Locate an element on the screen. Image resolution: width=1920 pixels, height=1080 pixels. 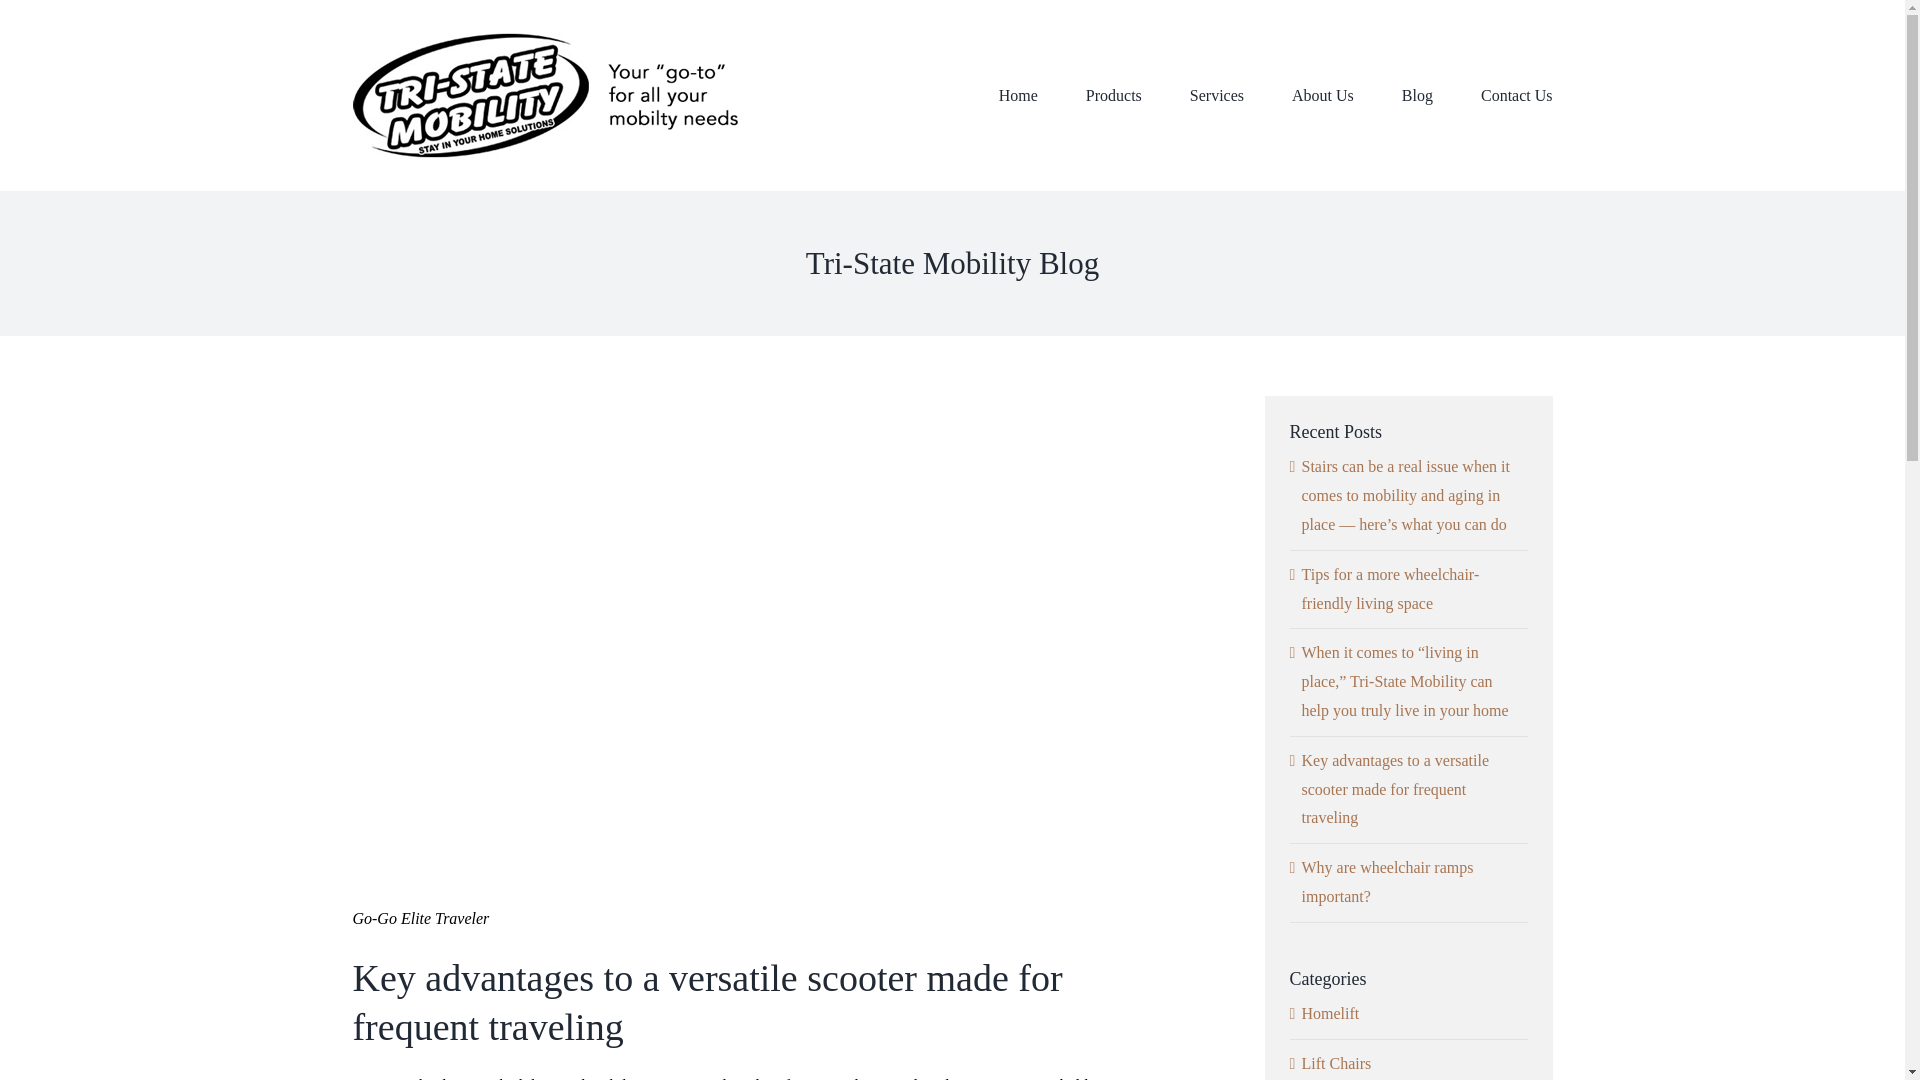
Homelift is located at coordinates (1410, 1014).